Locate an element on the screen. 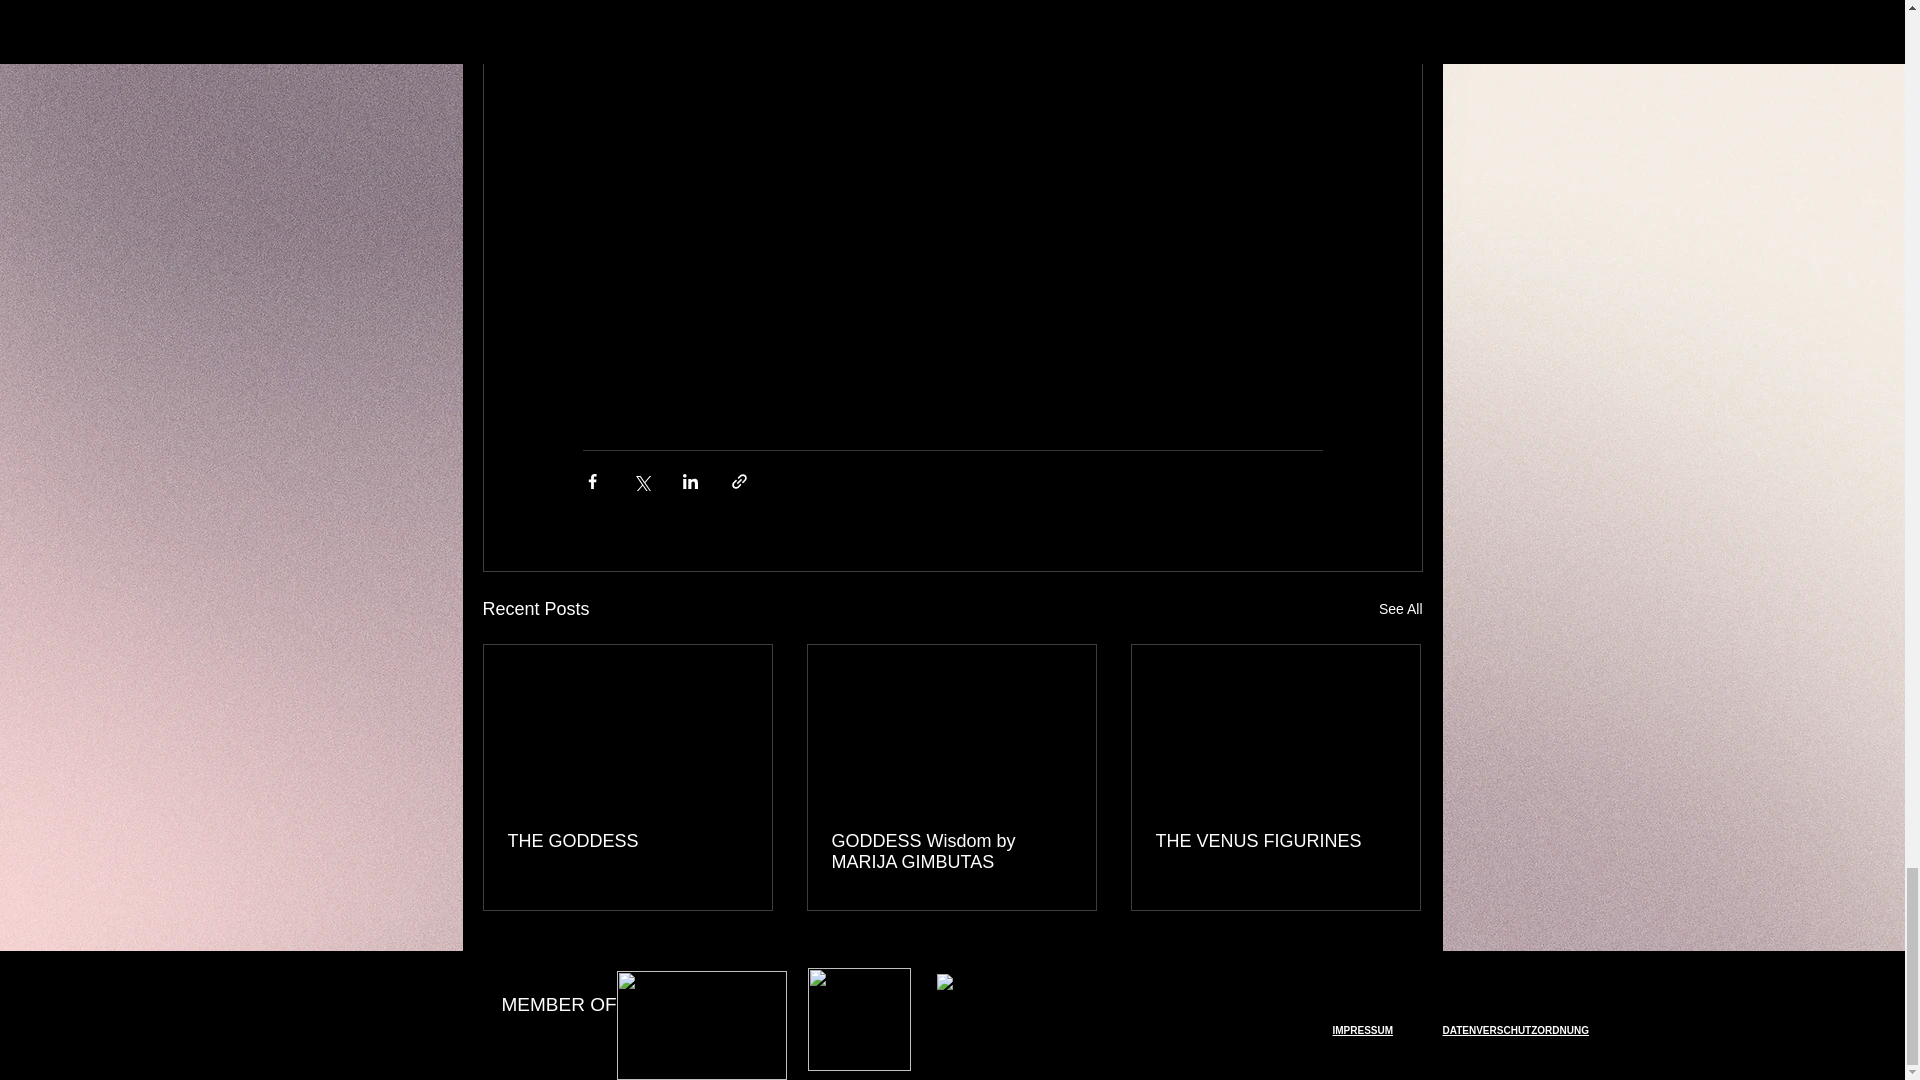  IMPRESSUM is located at coordinates (1362, 1030).